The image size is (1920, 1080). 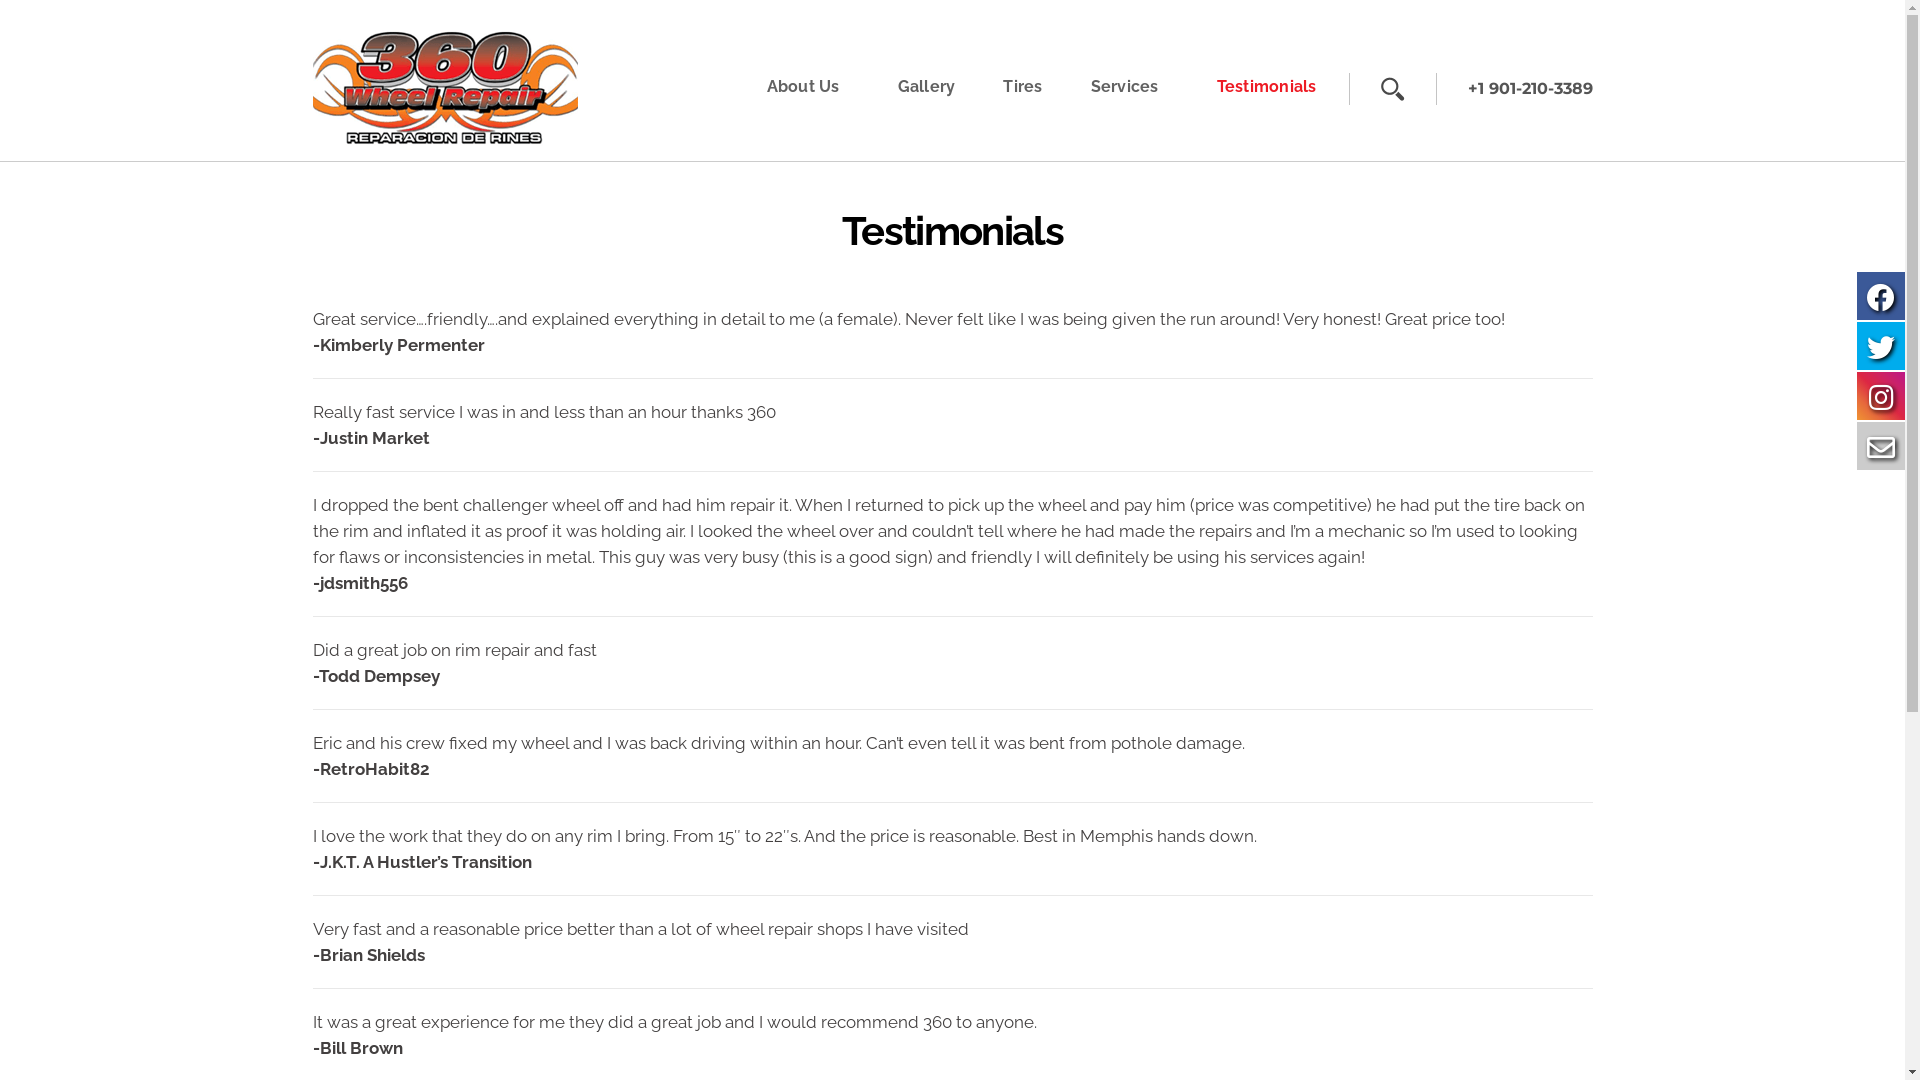 I want to click on Testimonials, so click(x=1266, y=87).